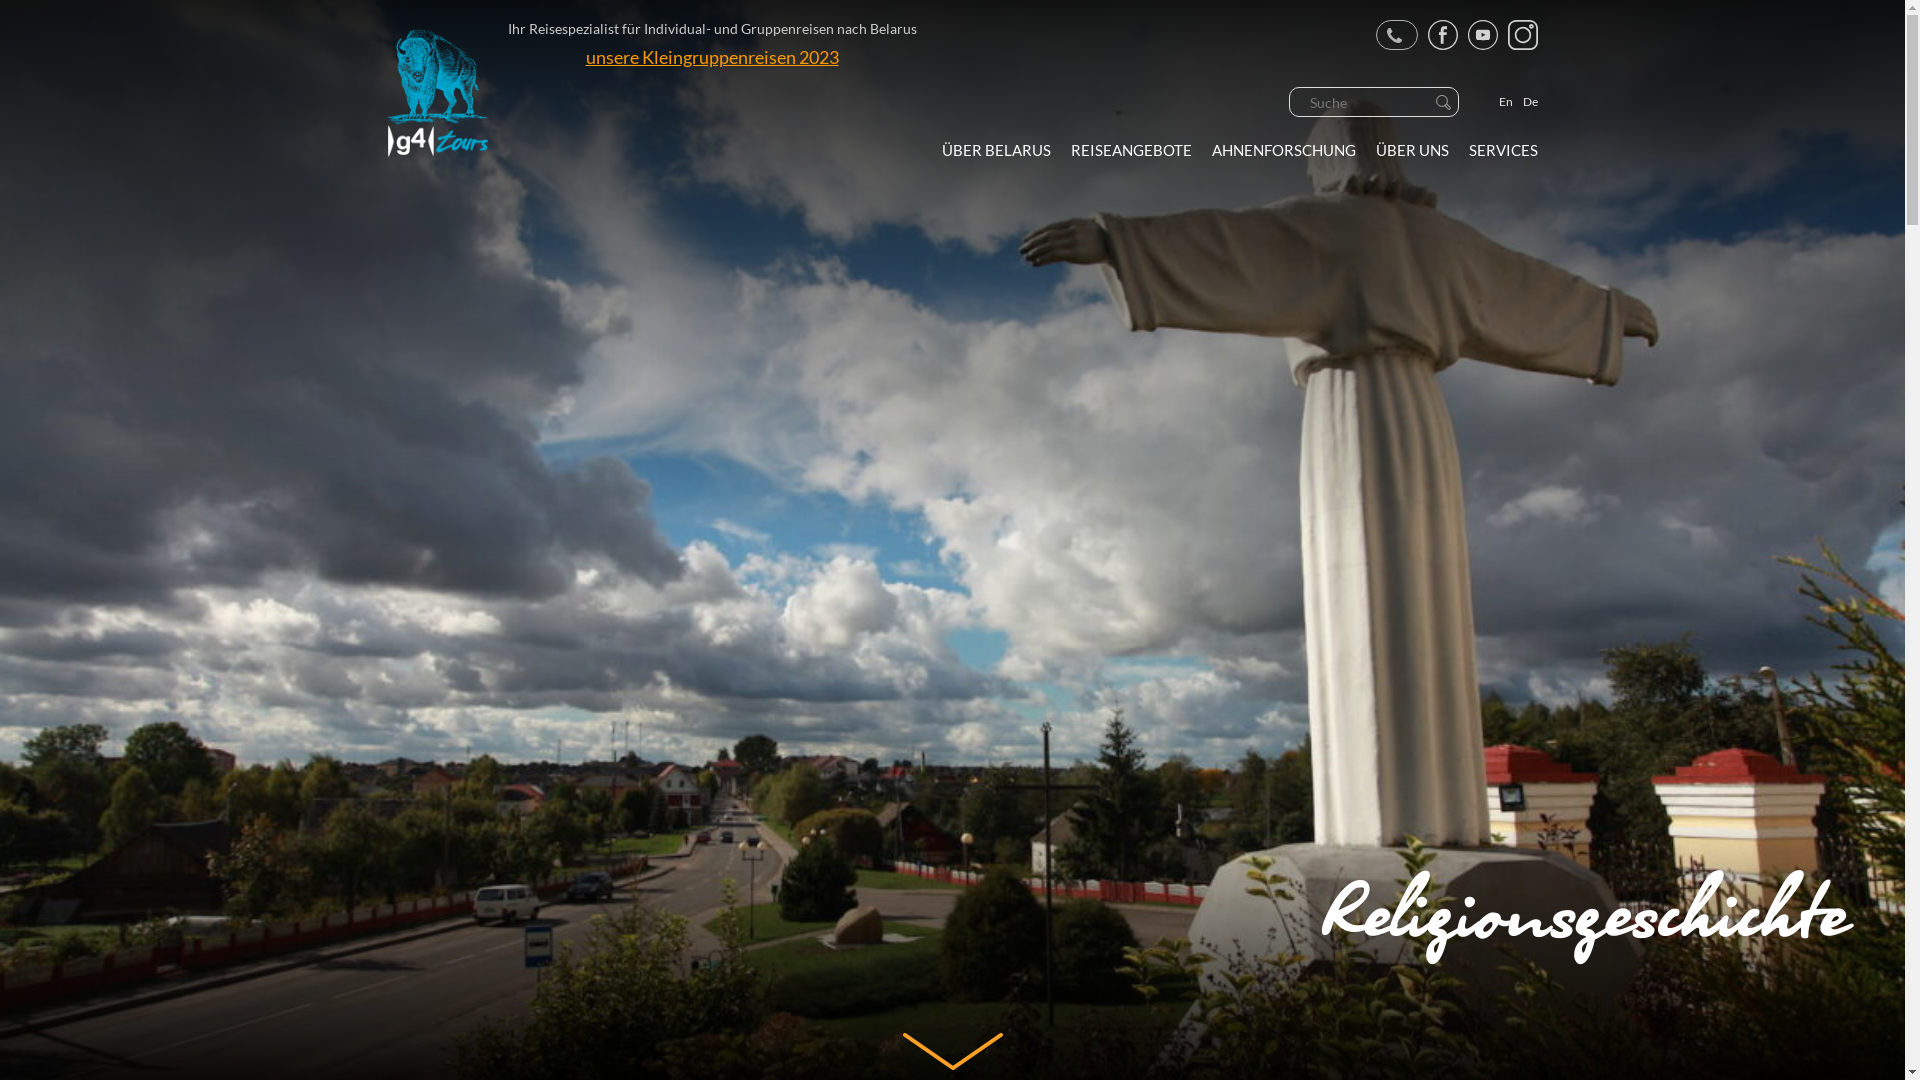 Image resolution: width=1920 pixels, height=1080 pixels. Describe the element at coordinates (1443, 35) in the screenshot. I see `Belarus Reisen auf Facebook` at that location.